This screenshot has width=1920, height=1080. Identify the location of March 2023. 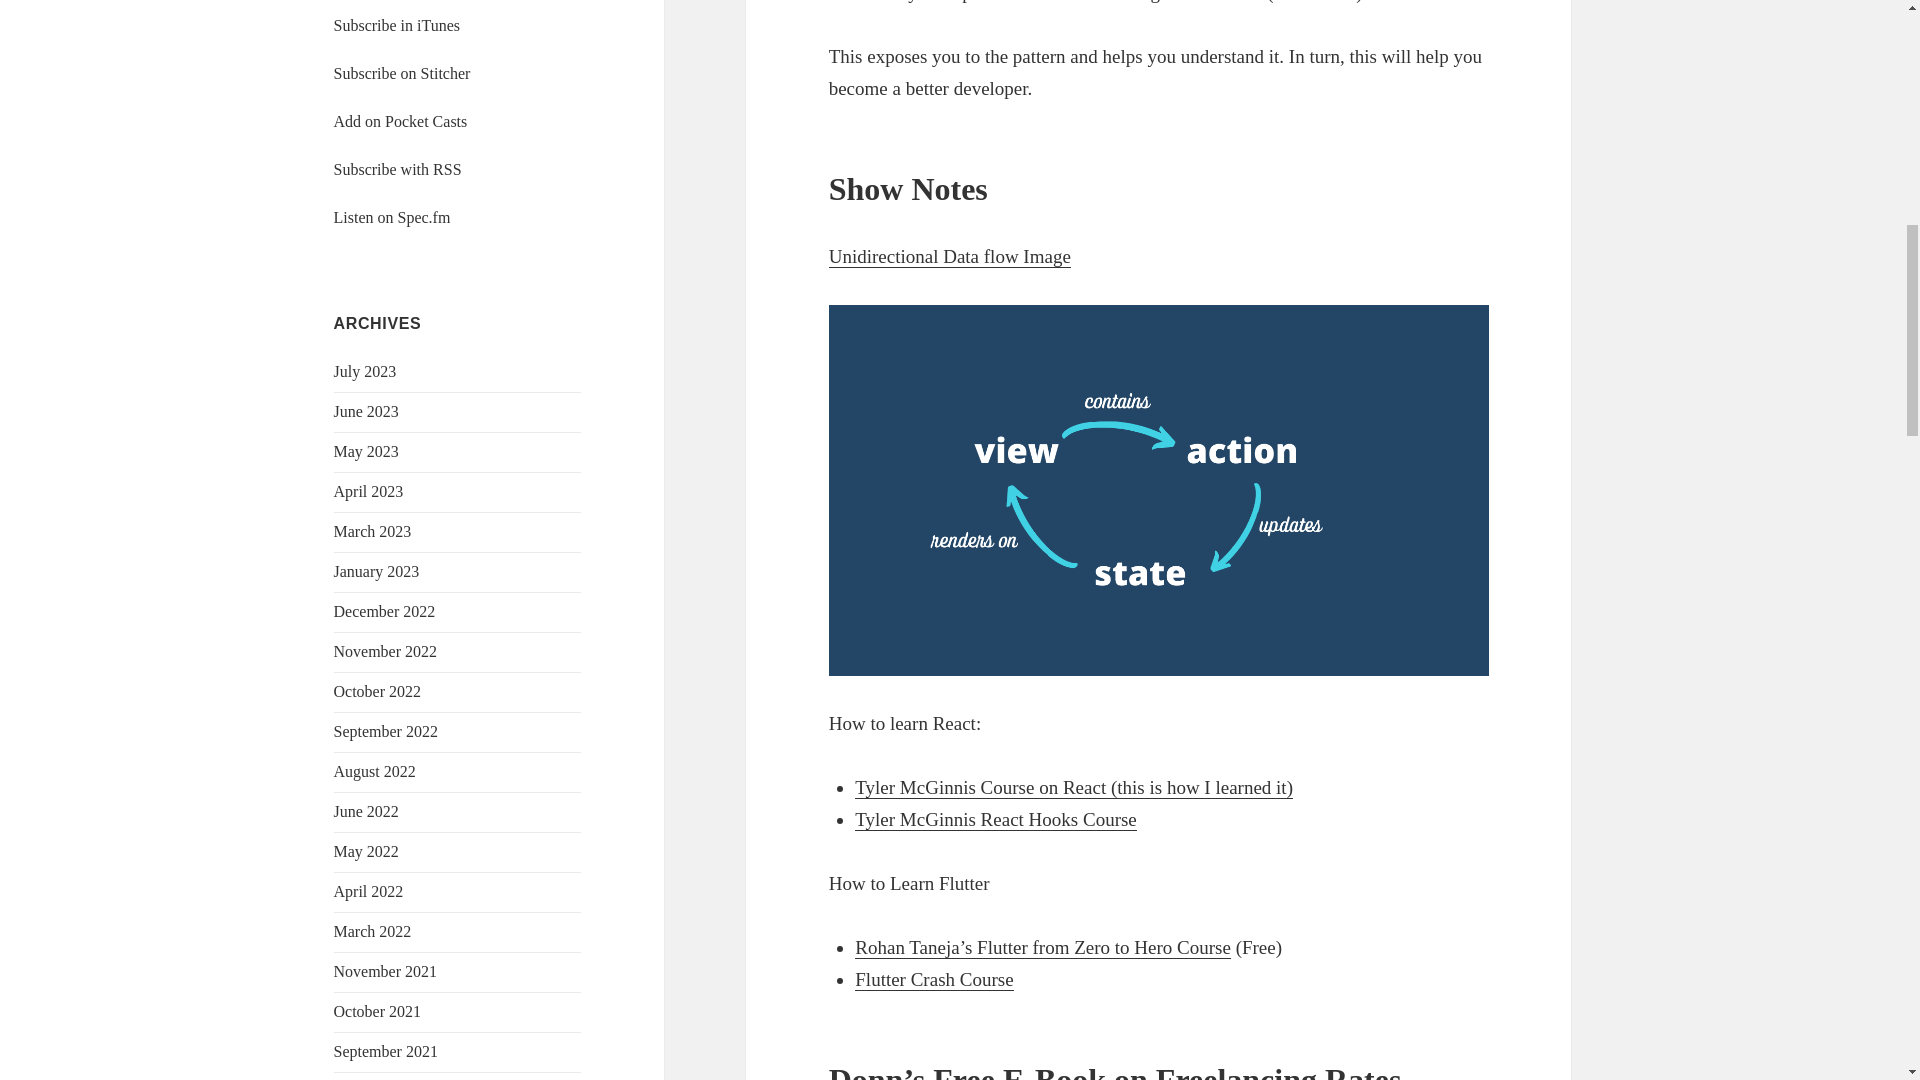
(373, 531).